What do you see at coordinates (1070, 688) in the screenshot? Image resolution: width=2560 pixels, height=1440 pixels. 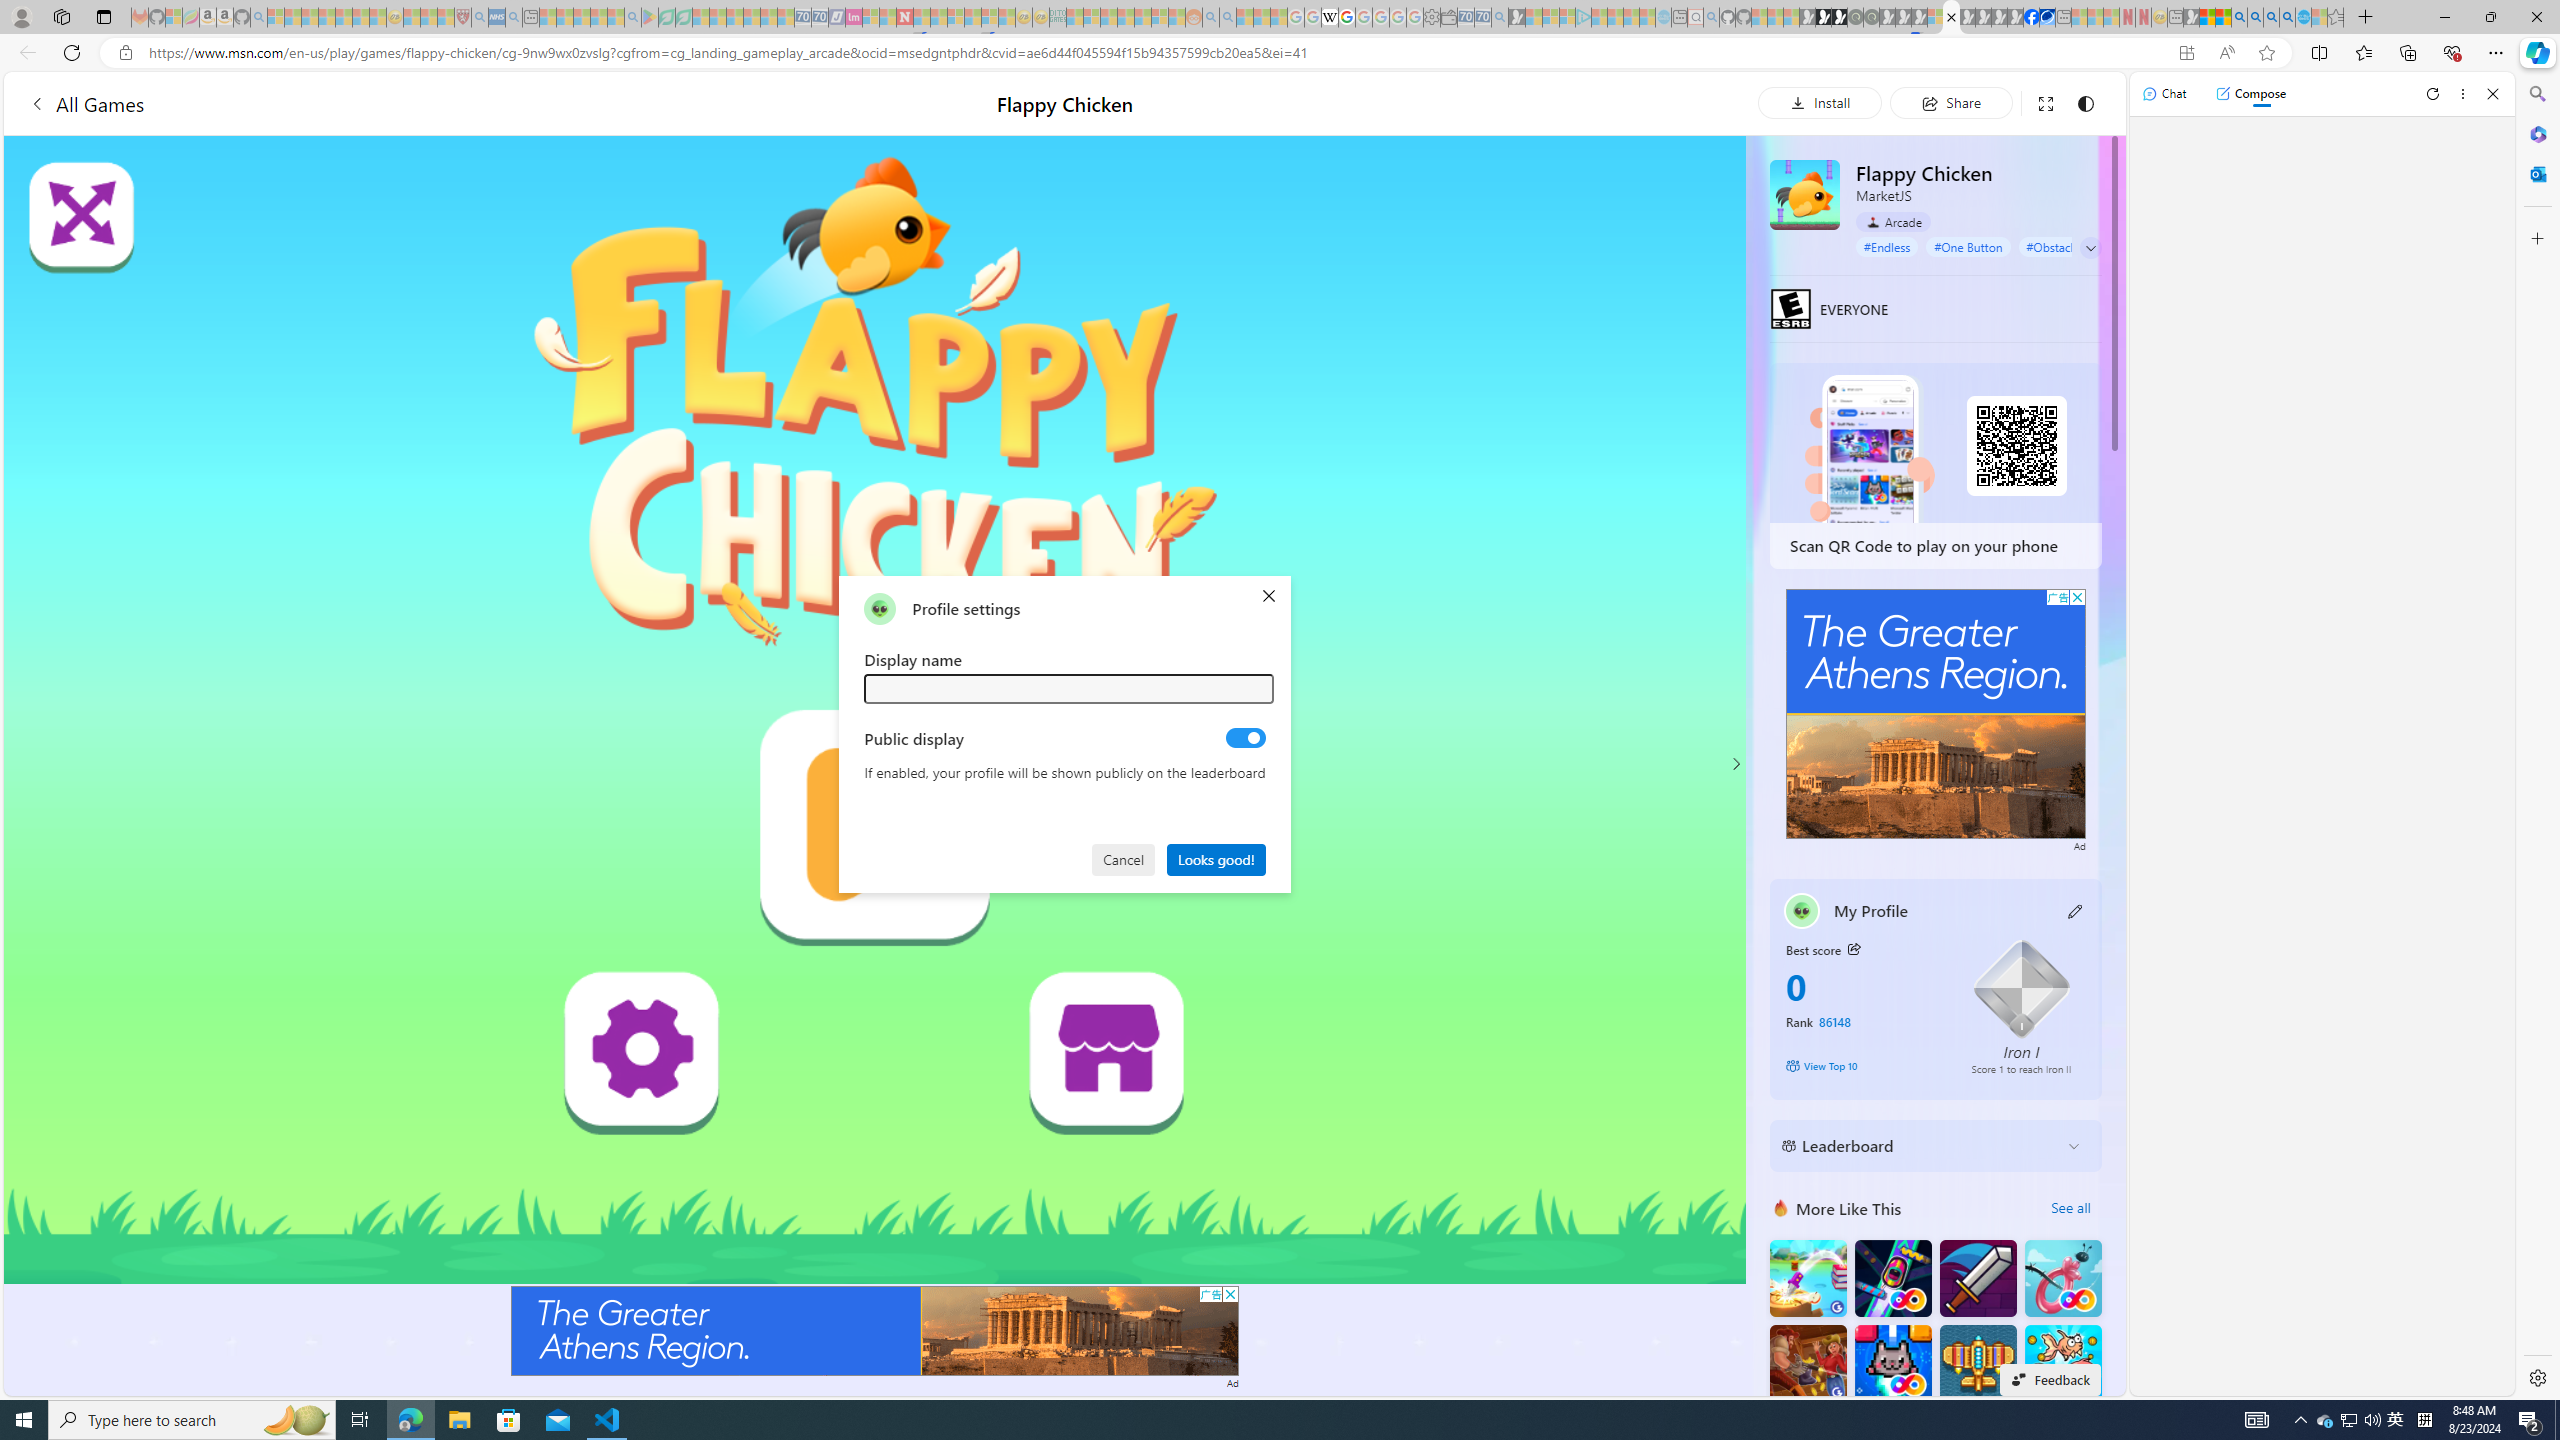 I see `Class: text-input` at bounding box center [1070, 688].